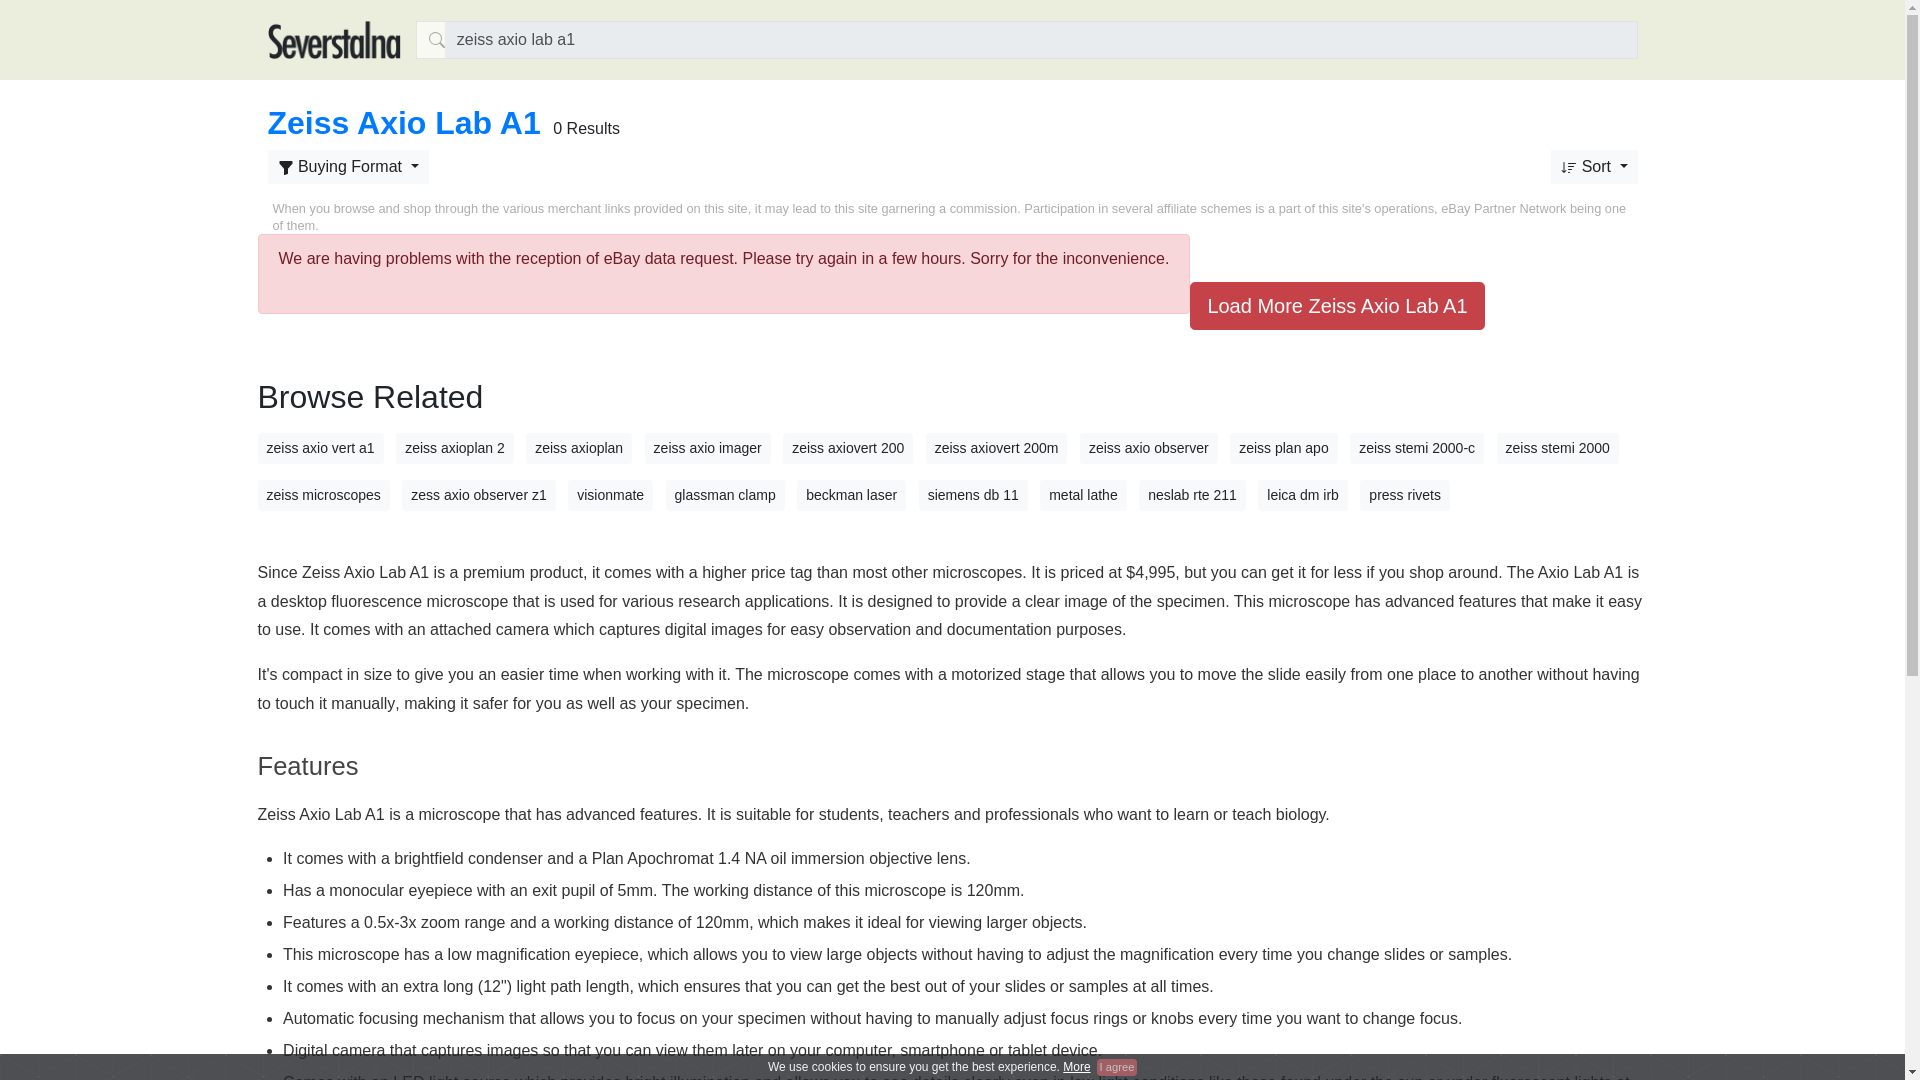  I want to click on neslab rte 211, so click(1192, 494).